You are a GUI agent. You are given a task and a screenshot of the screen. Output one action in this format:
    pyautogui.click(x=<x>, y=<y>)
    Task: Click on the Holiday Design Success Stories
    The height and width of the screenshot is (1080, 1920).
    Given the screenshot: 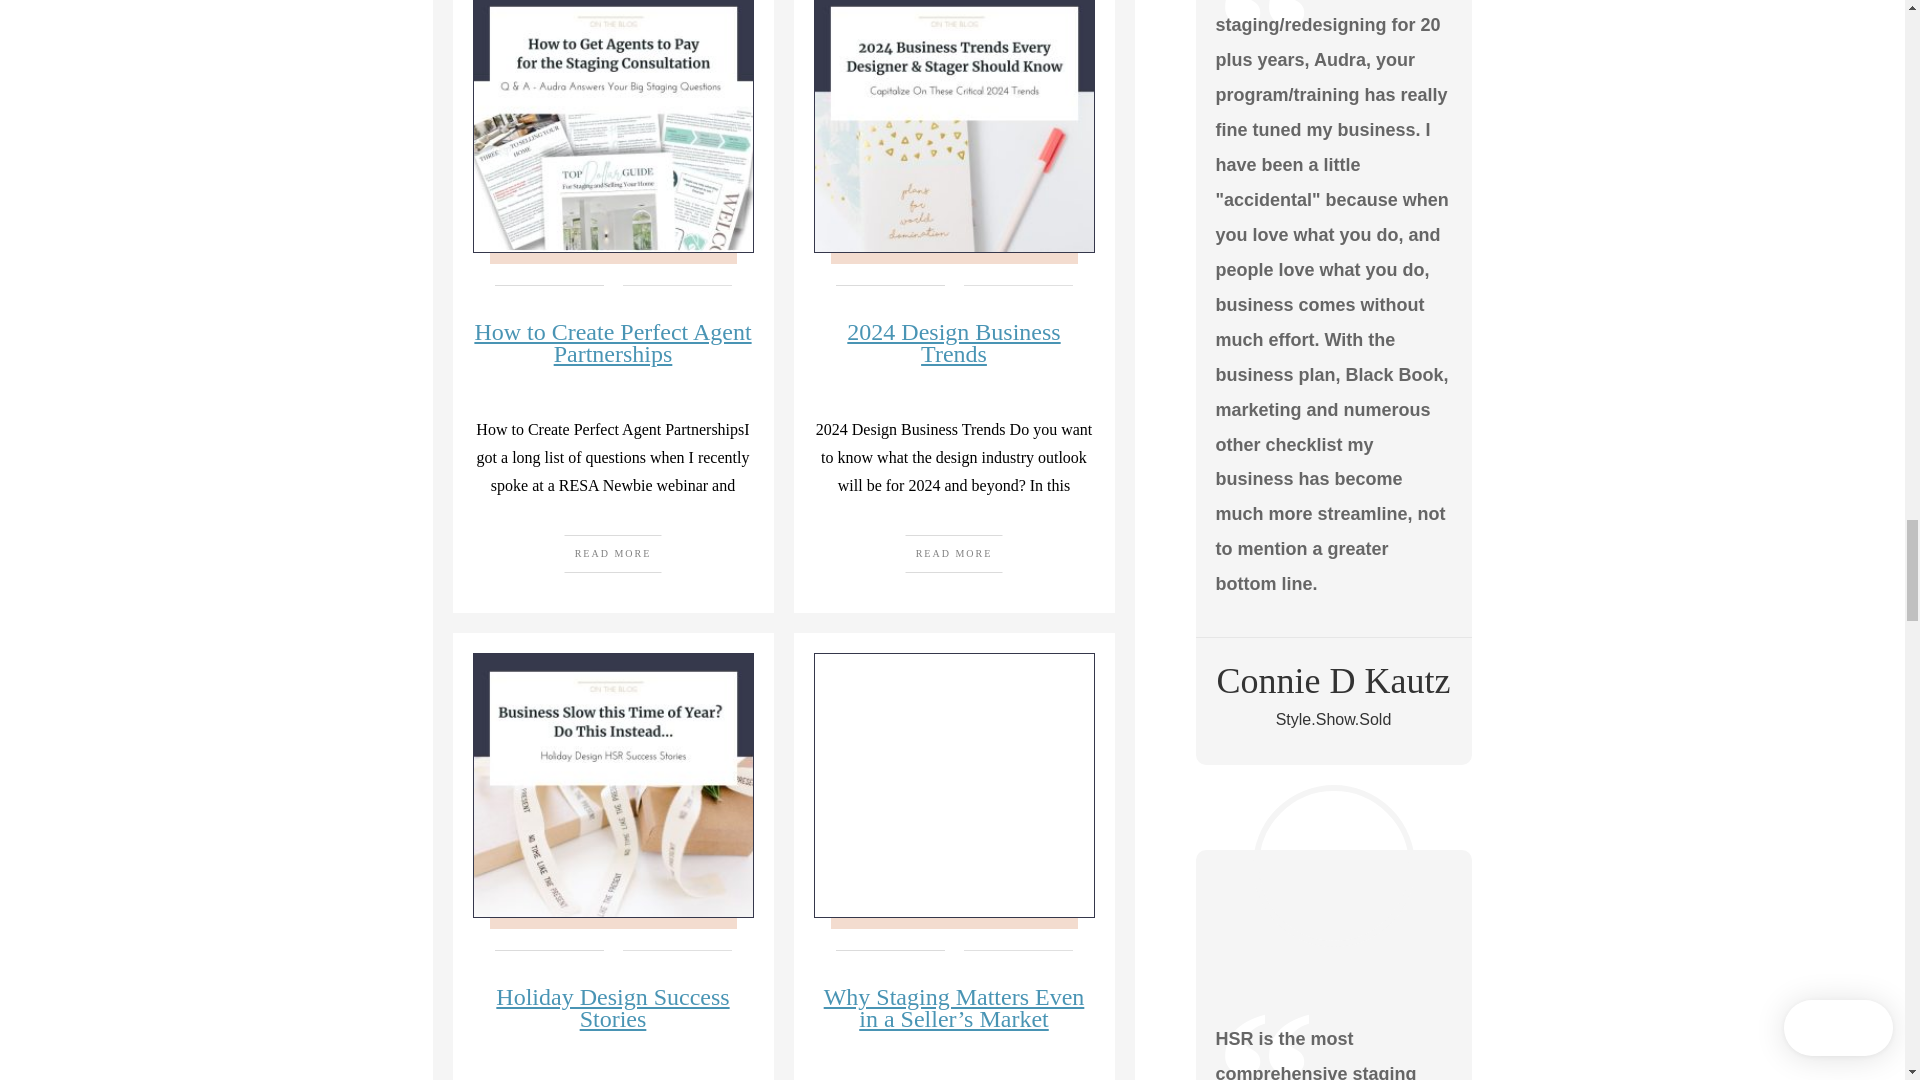 What is the action you would take?
    pyautogui.click(x=612, y=1008)
    